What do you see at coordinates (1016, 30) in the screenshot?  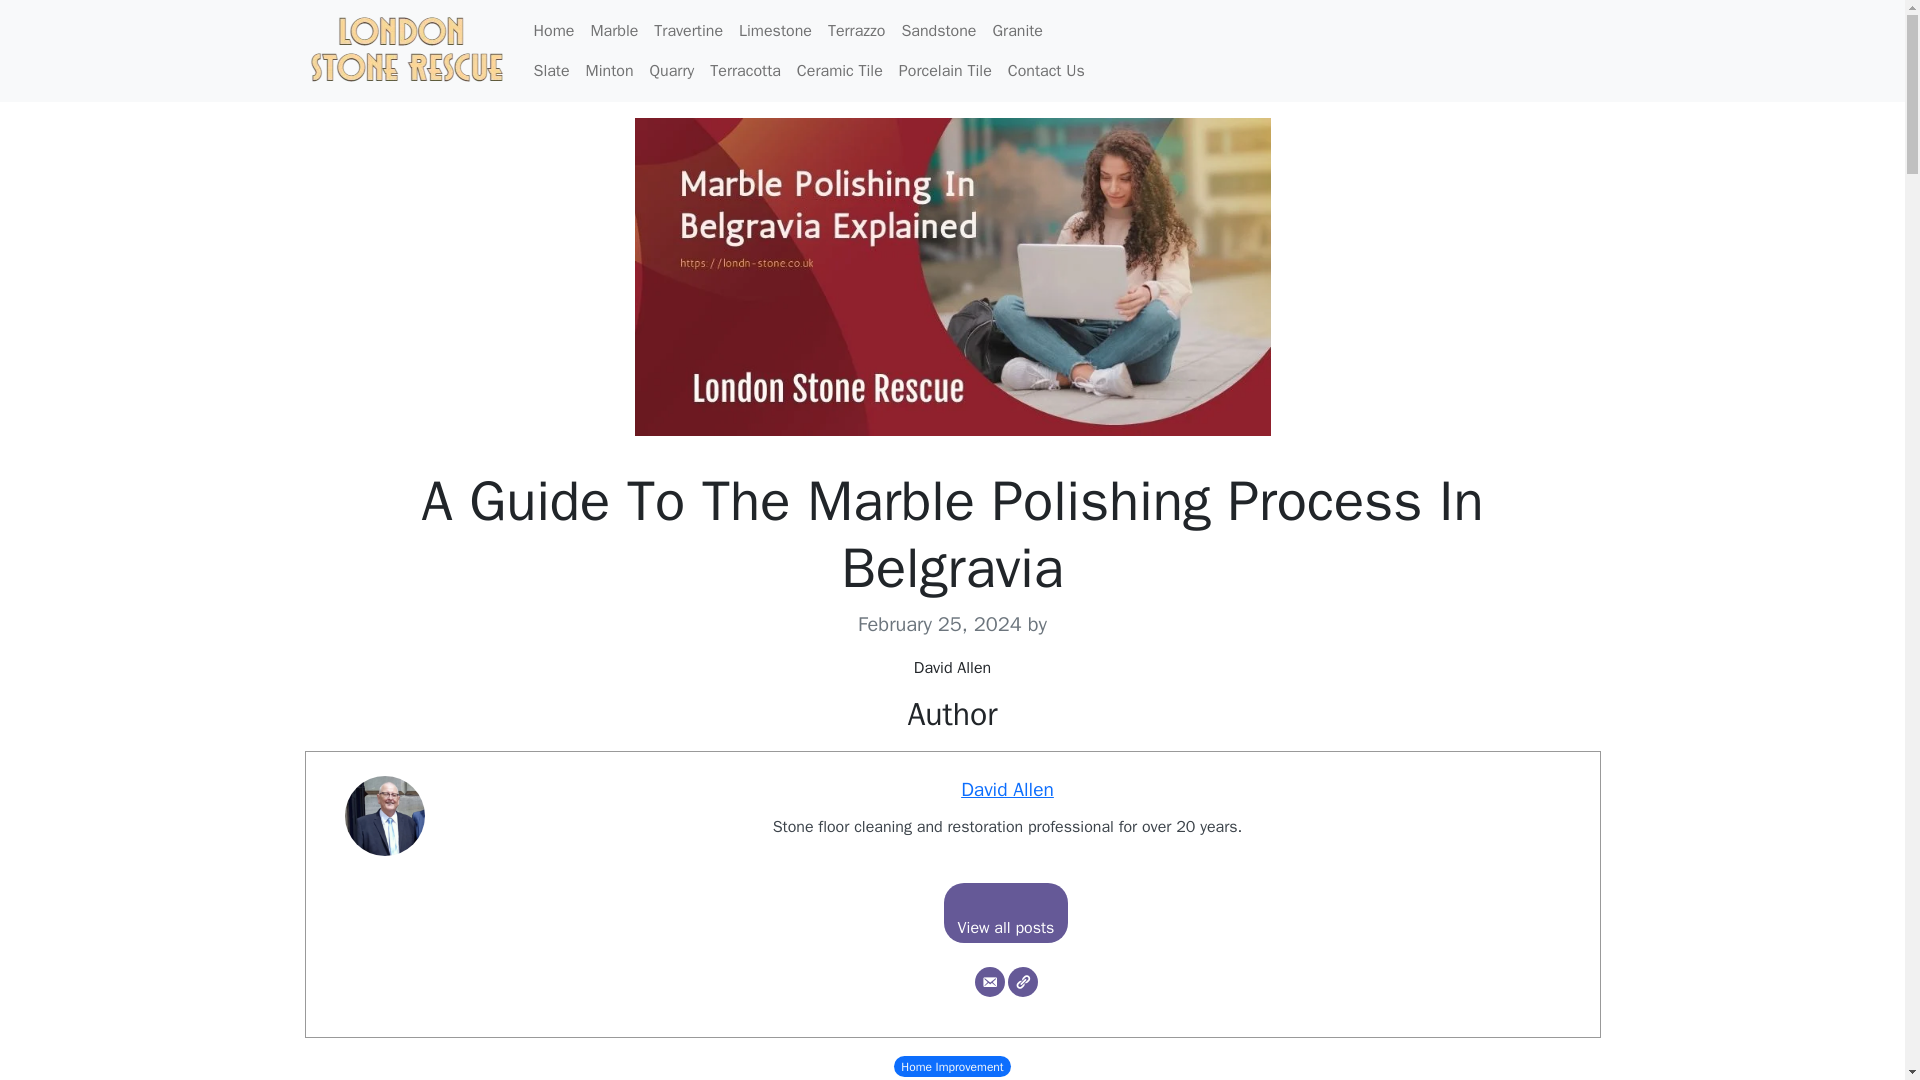 I see `Granite` at bounding box center [1016, 30].